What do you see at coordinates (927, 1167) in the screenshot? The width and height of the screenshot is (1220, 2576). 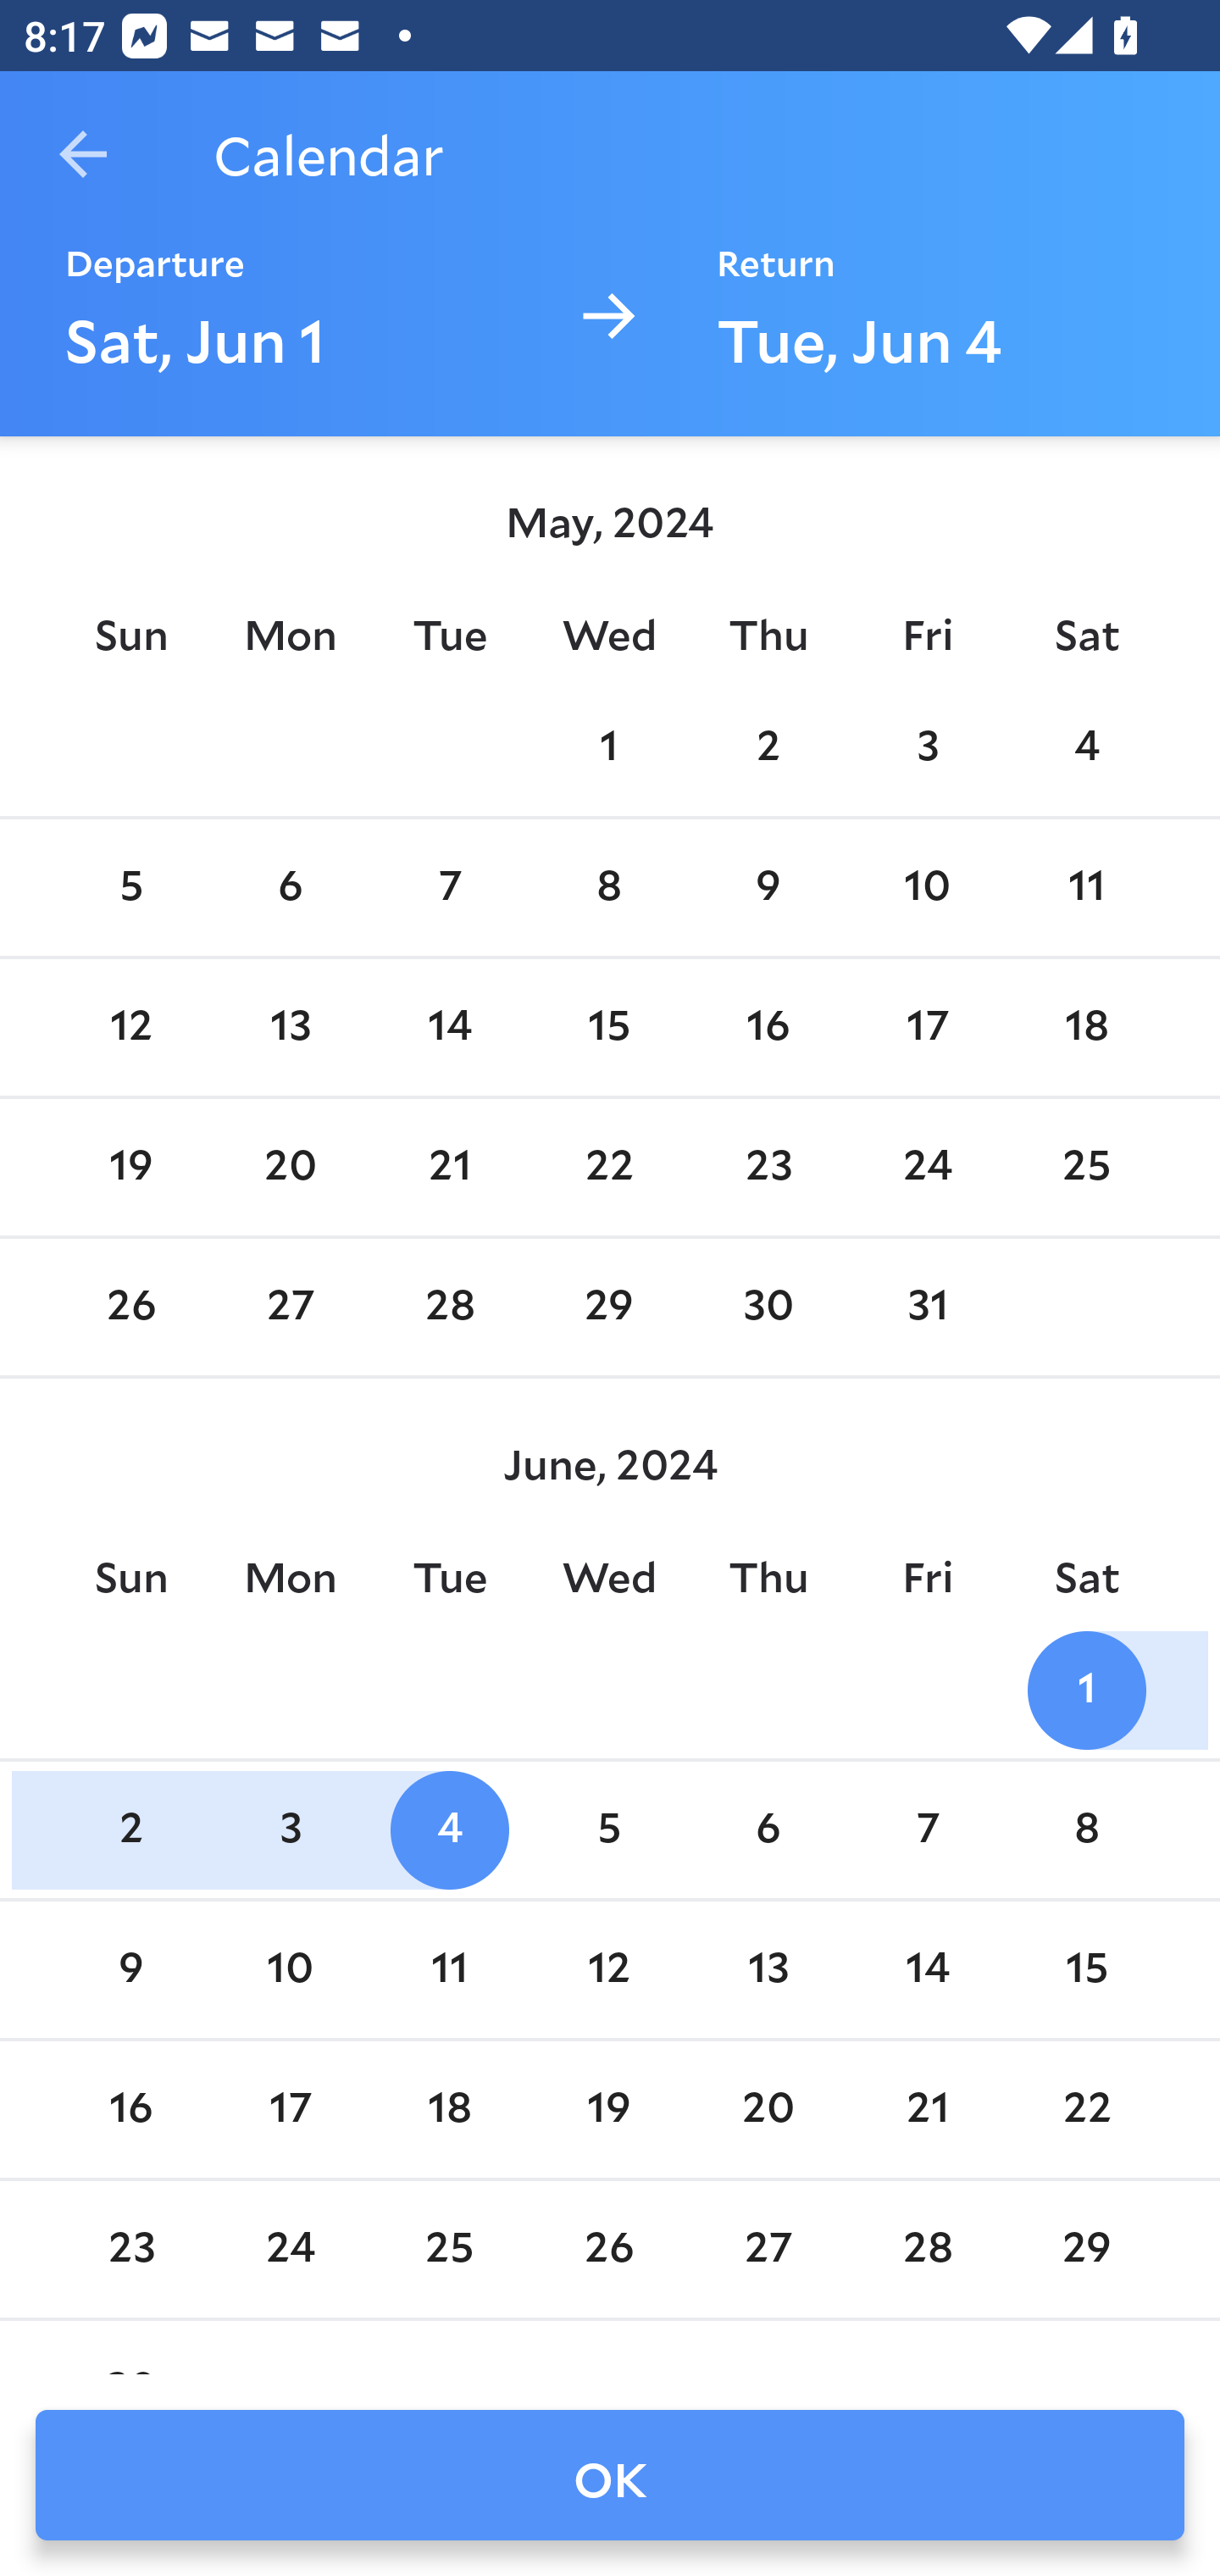 I see `24` at bounding box center [927, 1167].